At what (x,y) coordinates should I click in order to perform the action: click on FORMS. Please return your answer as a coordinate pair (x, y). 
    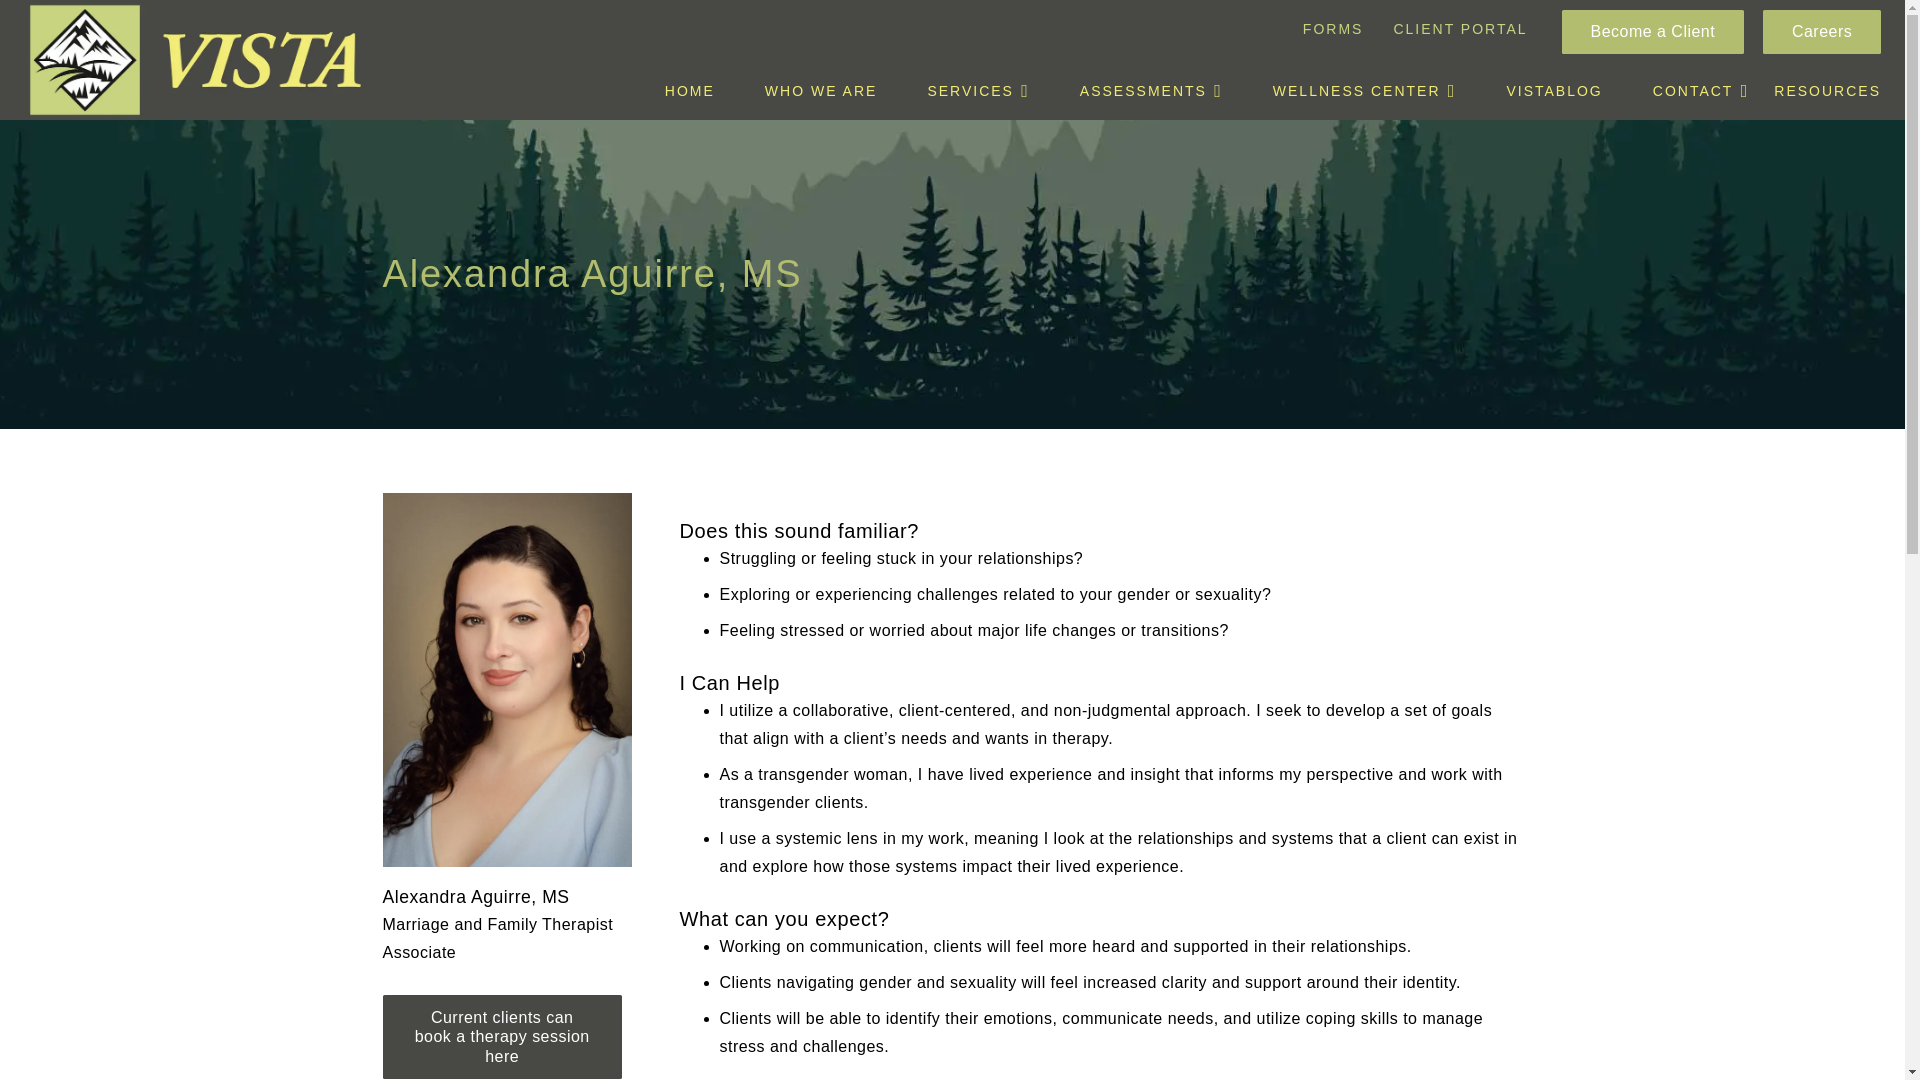
    Looking at the image, I should click on (1333, 29).